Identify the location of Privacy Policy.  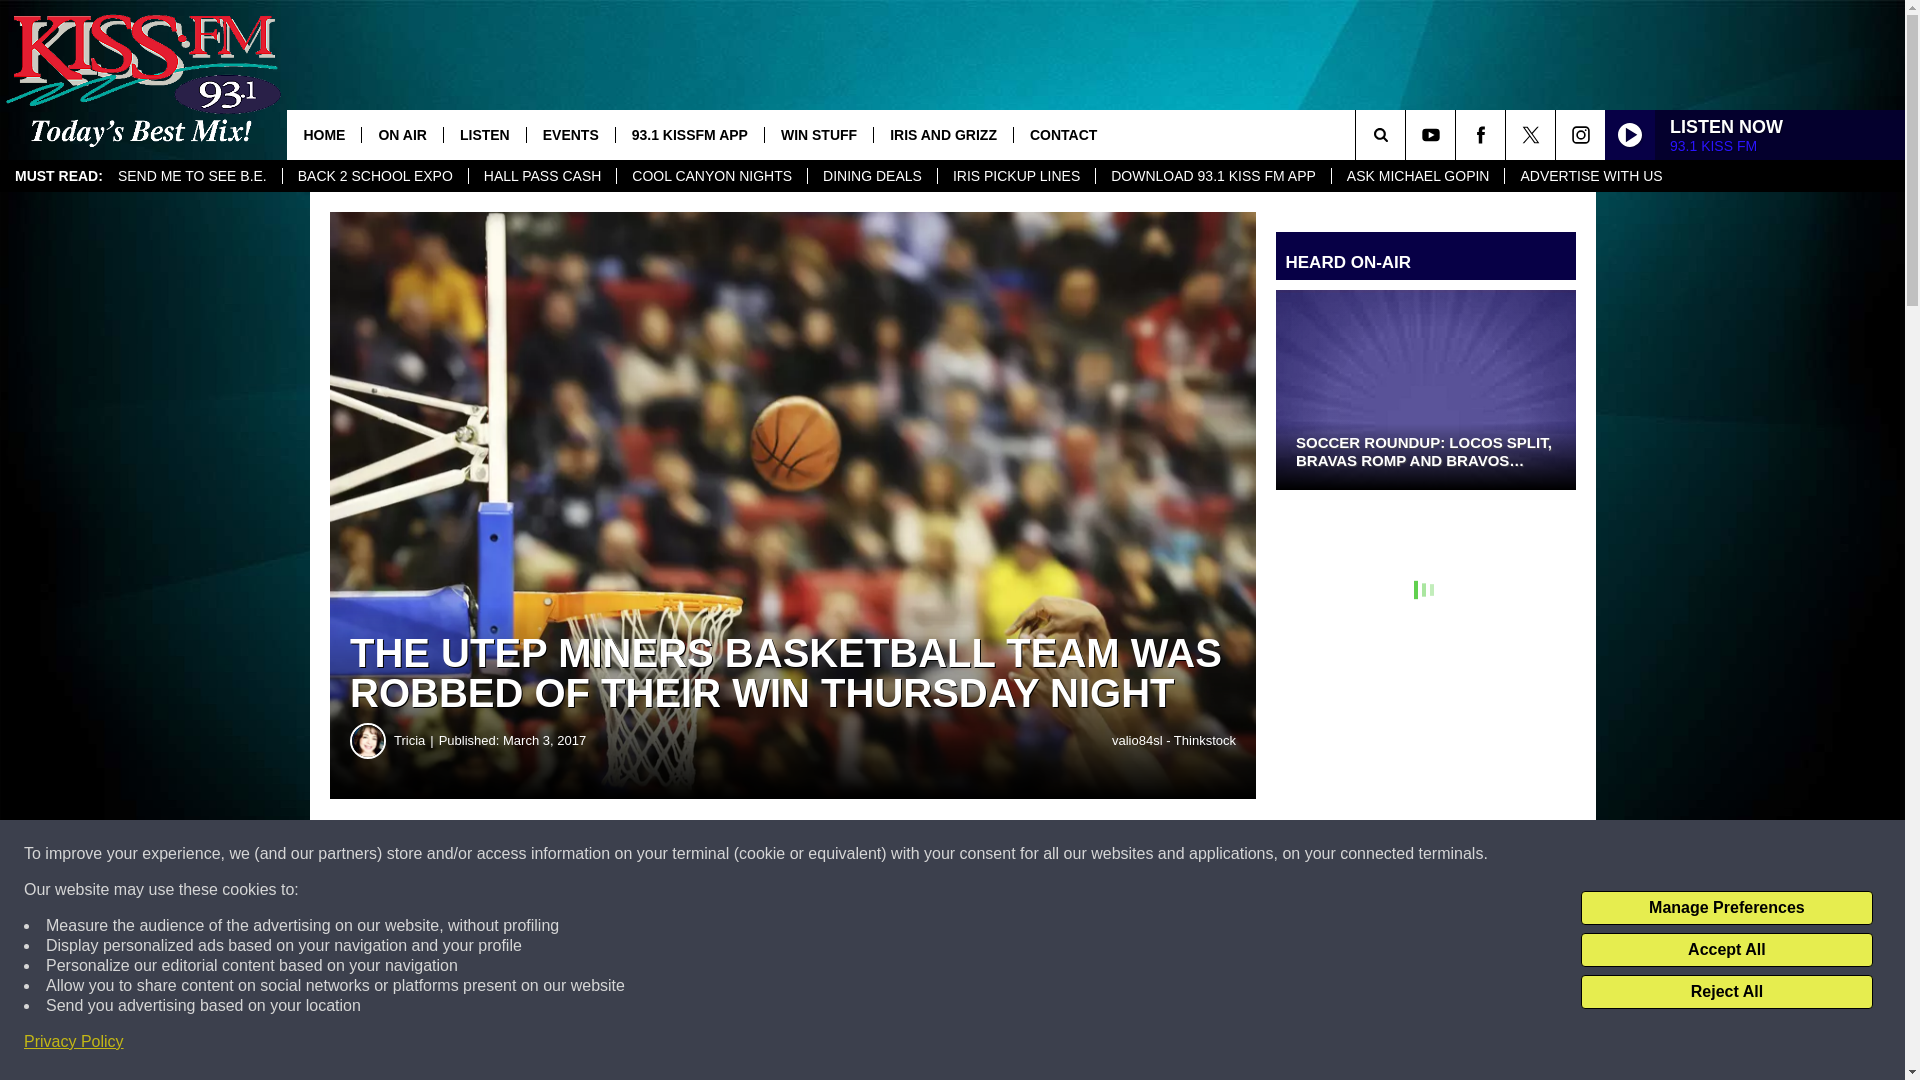
(74, 1042).